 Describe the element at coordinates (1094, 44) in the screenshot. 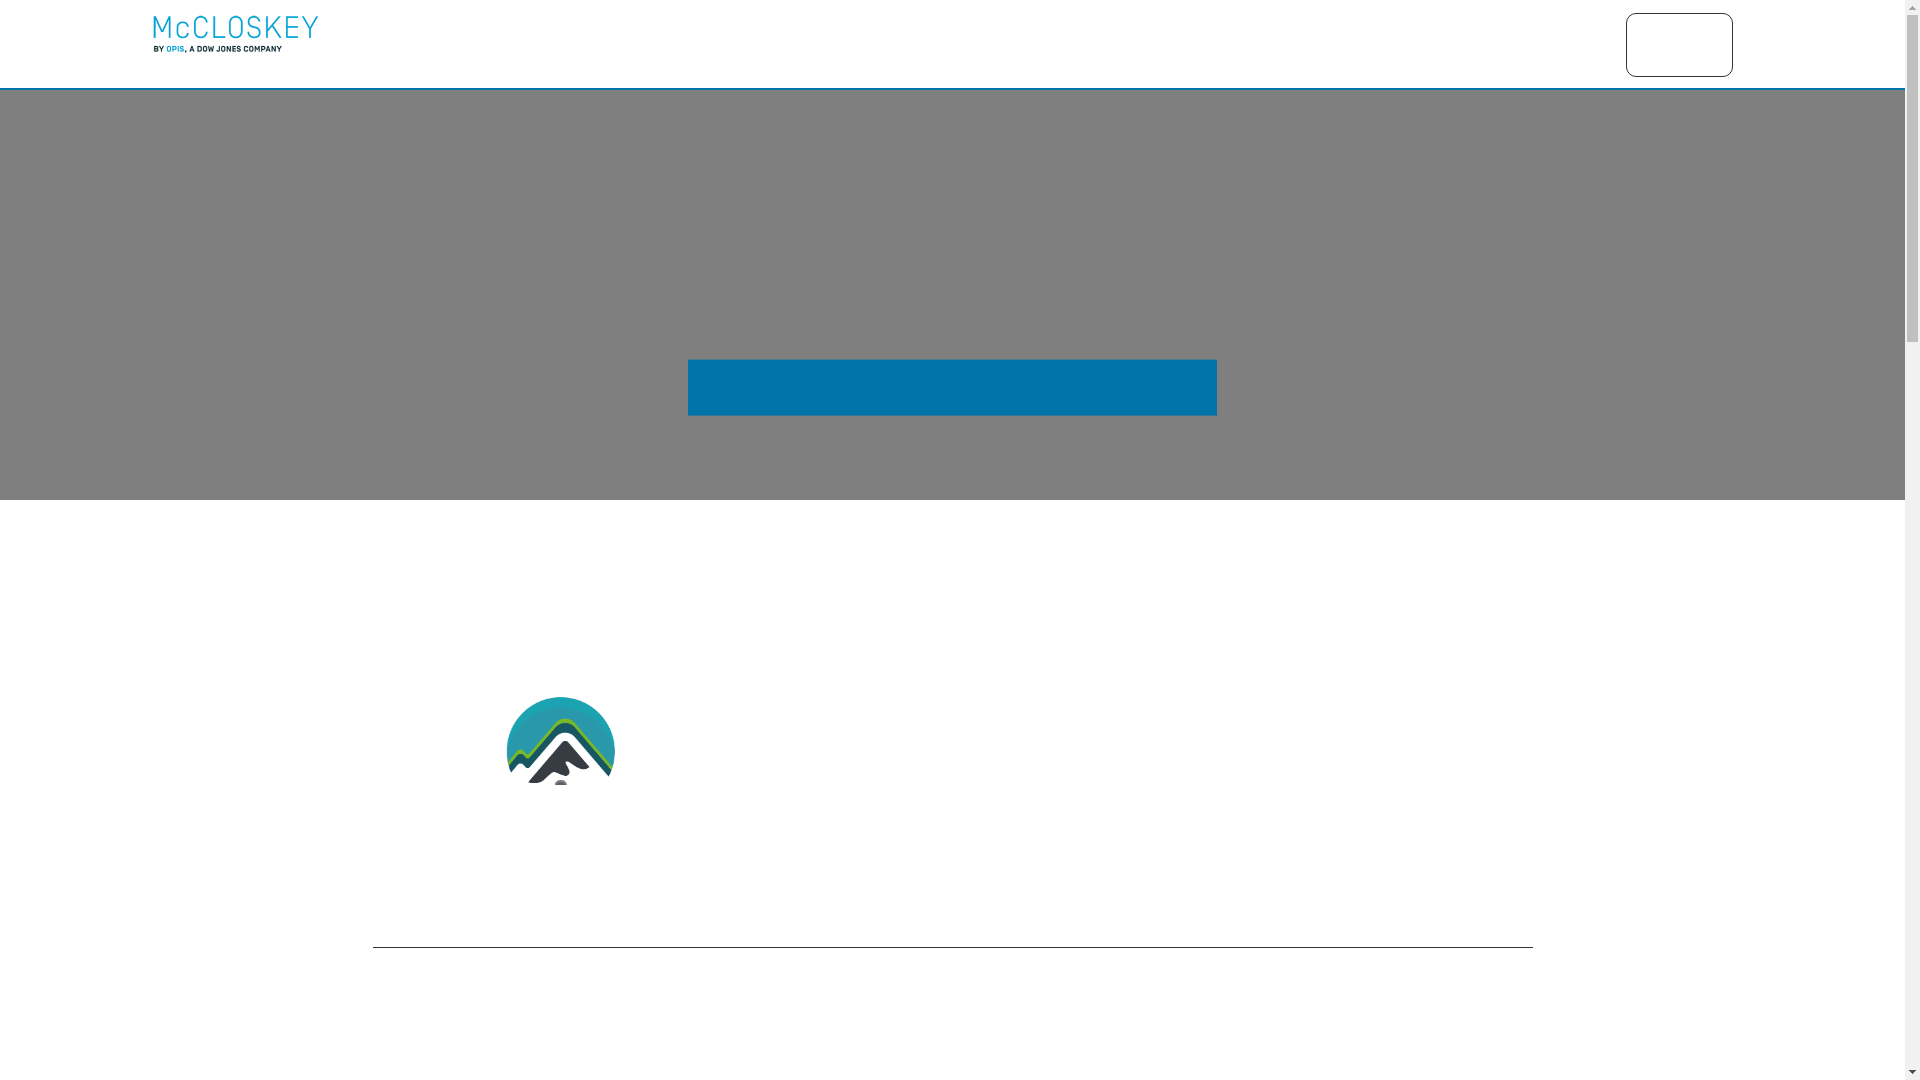

I see `Agenda` at that location.